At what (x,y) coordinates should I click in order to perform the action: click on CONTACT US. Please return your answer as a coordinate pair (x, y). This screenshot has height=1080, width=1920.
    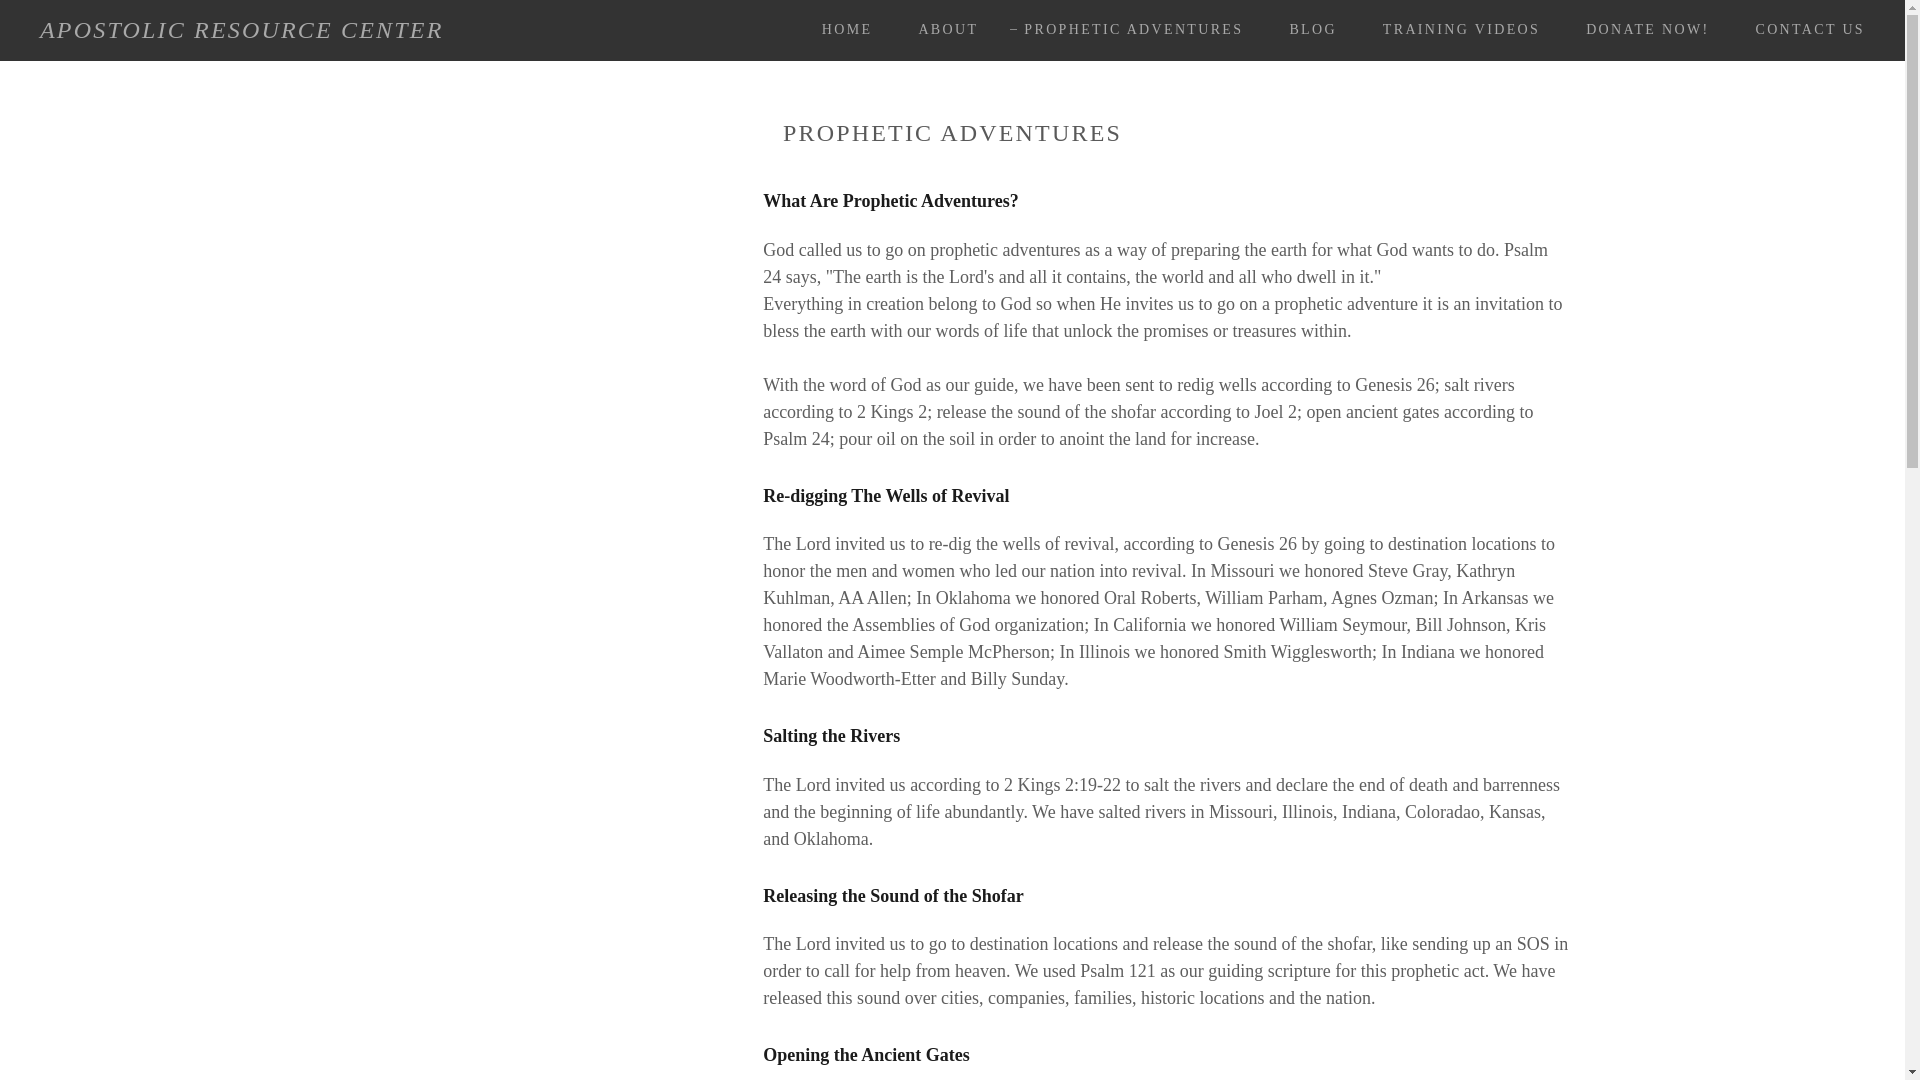
    Looking at the image, I should click on (1802, 29).